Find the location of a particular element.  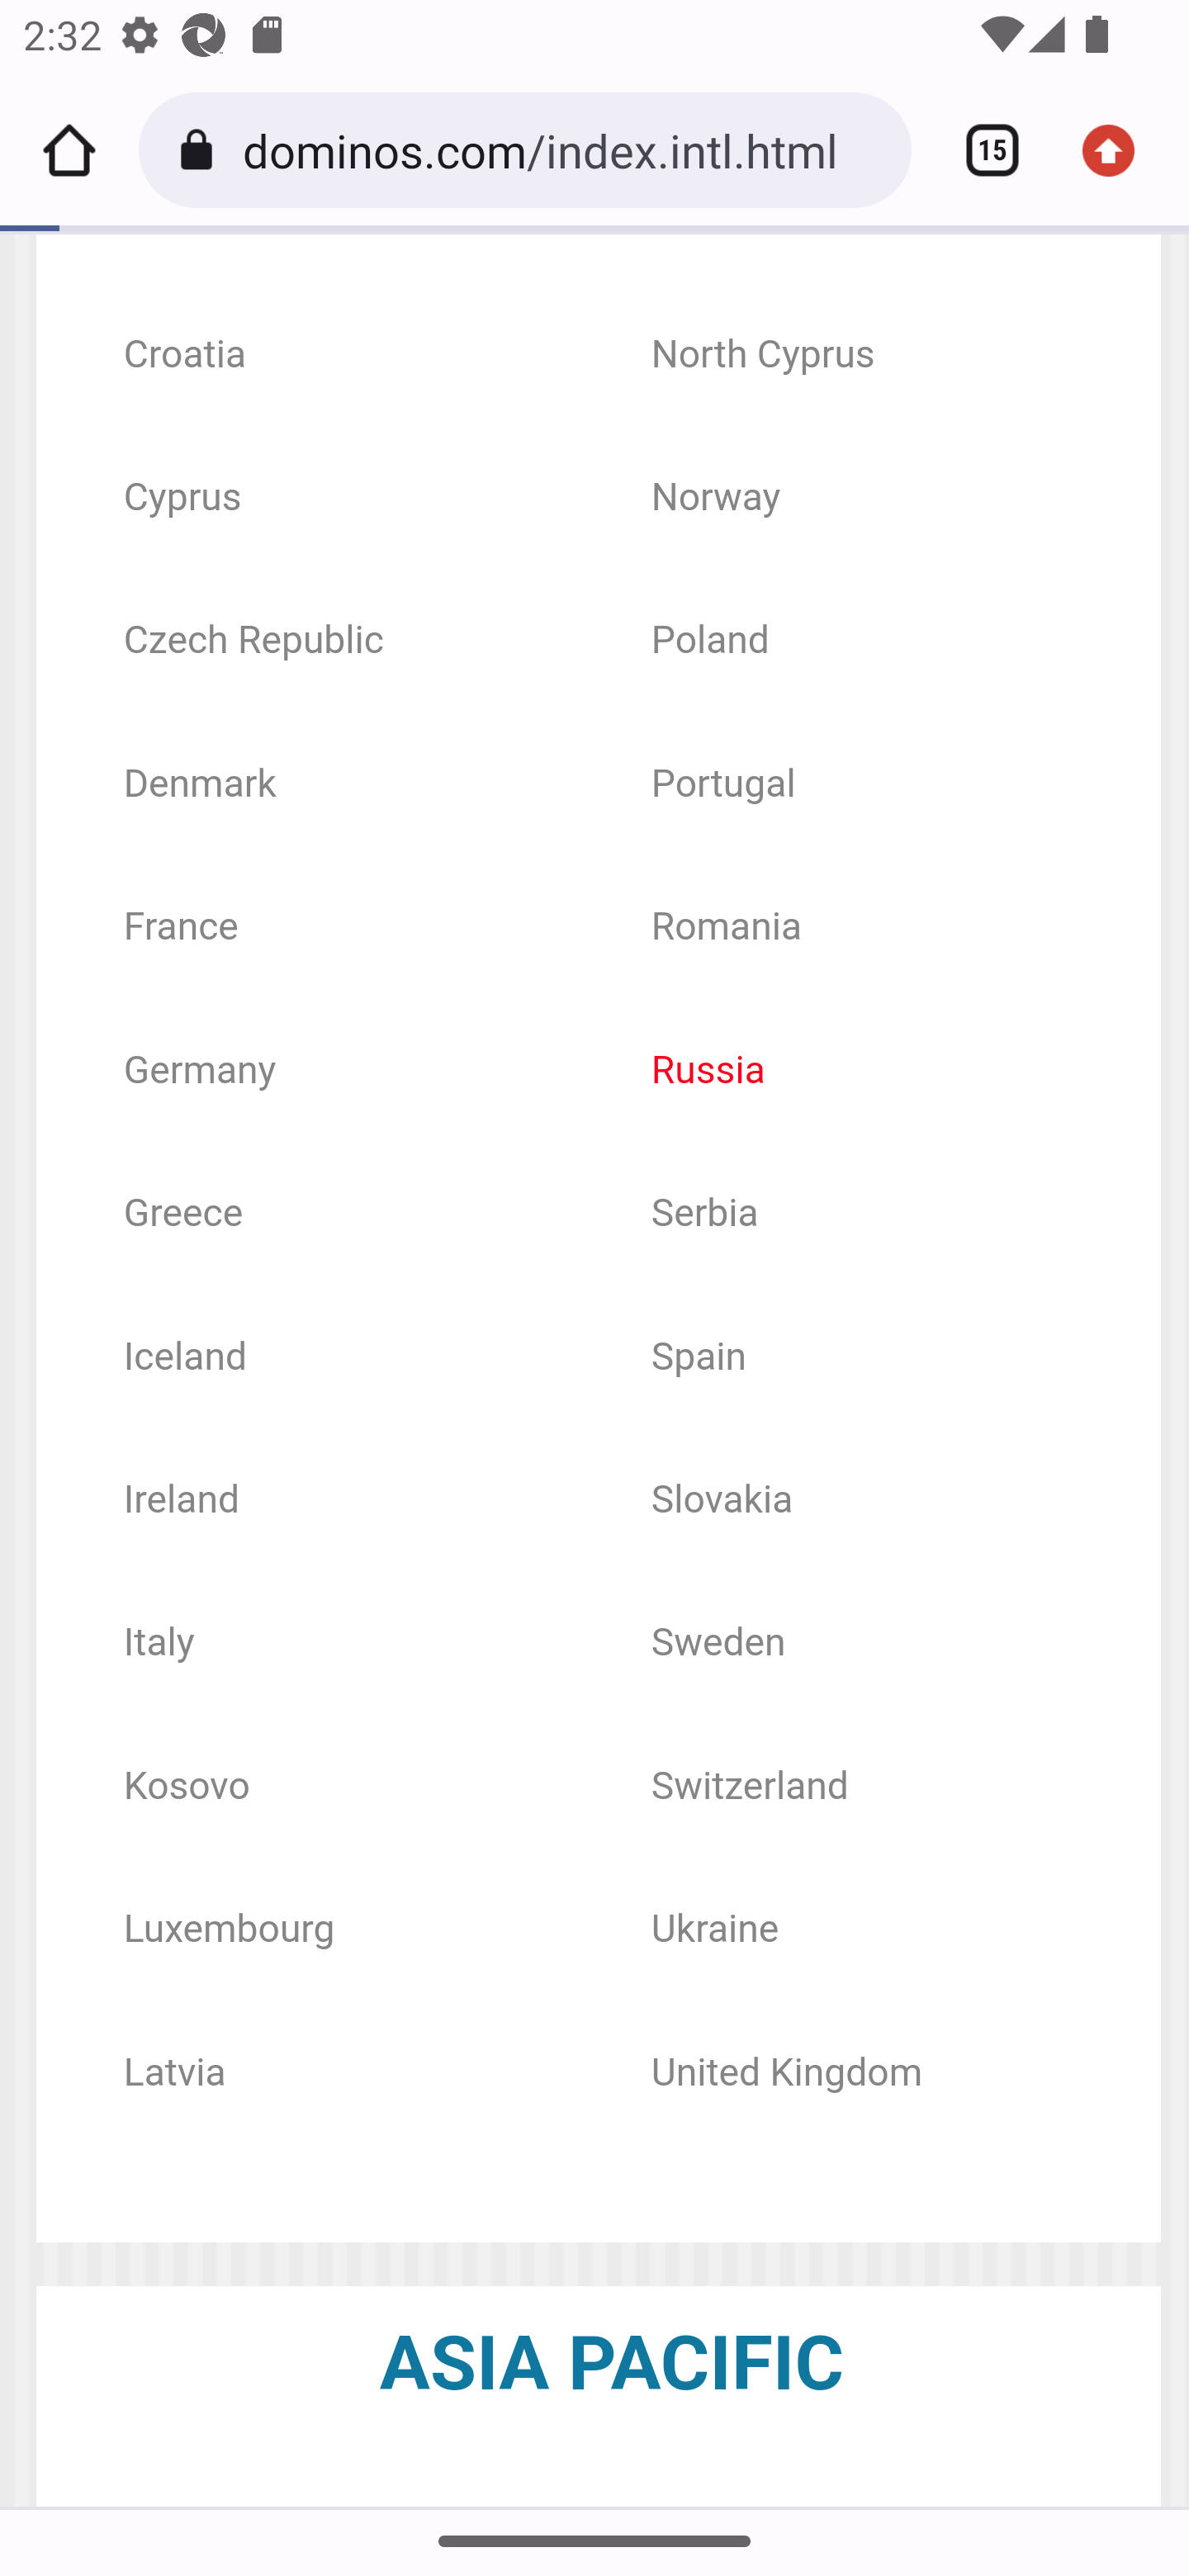

Romania is located at coordinates (727, 930).